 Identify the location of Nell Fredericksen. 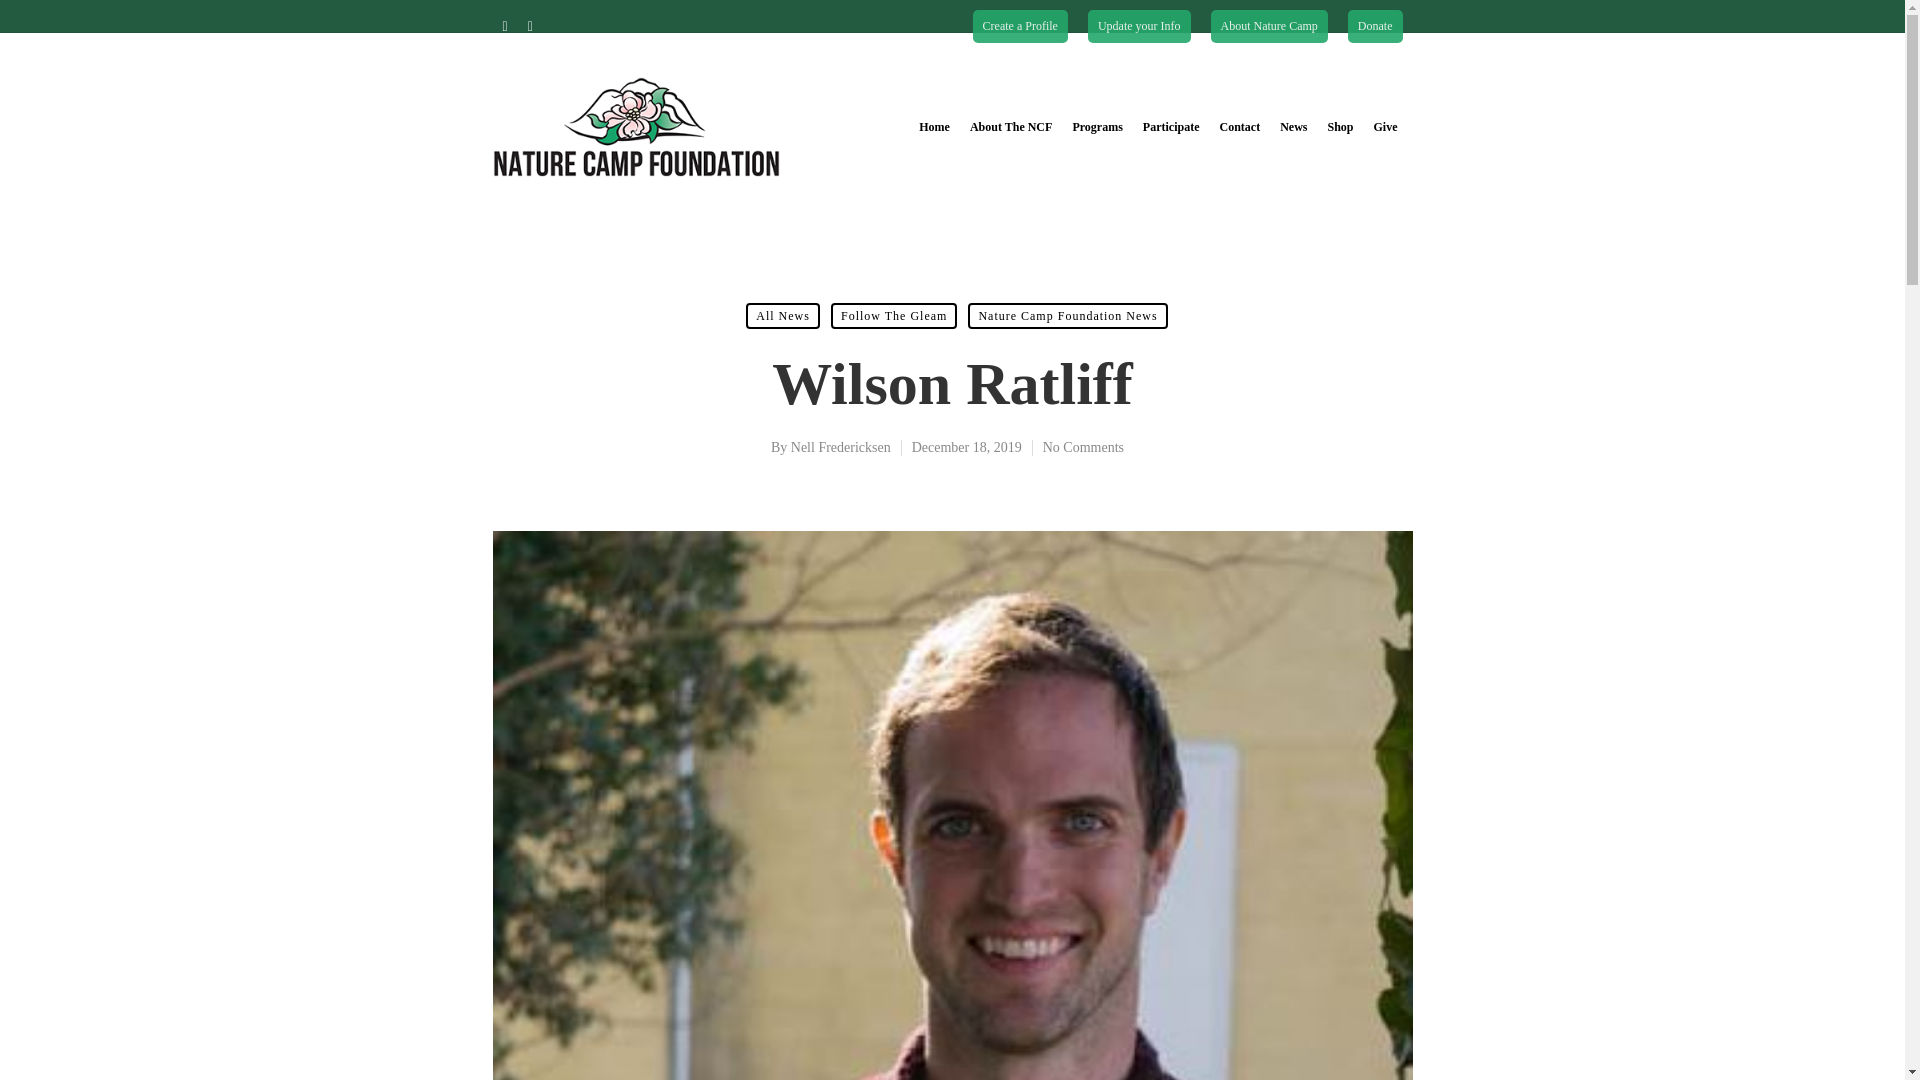
(840, 446).